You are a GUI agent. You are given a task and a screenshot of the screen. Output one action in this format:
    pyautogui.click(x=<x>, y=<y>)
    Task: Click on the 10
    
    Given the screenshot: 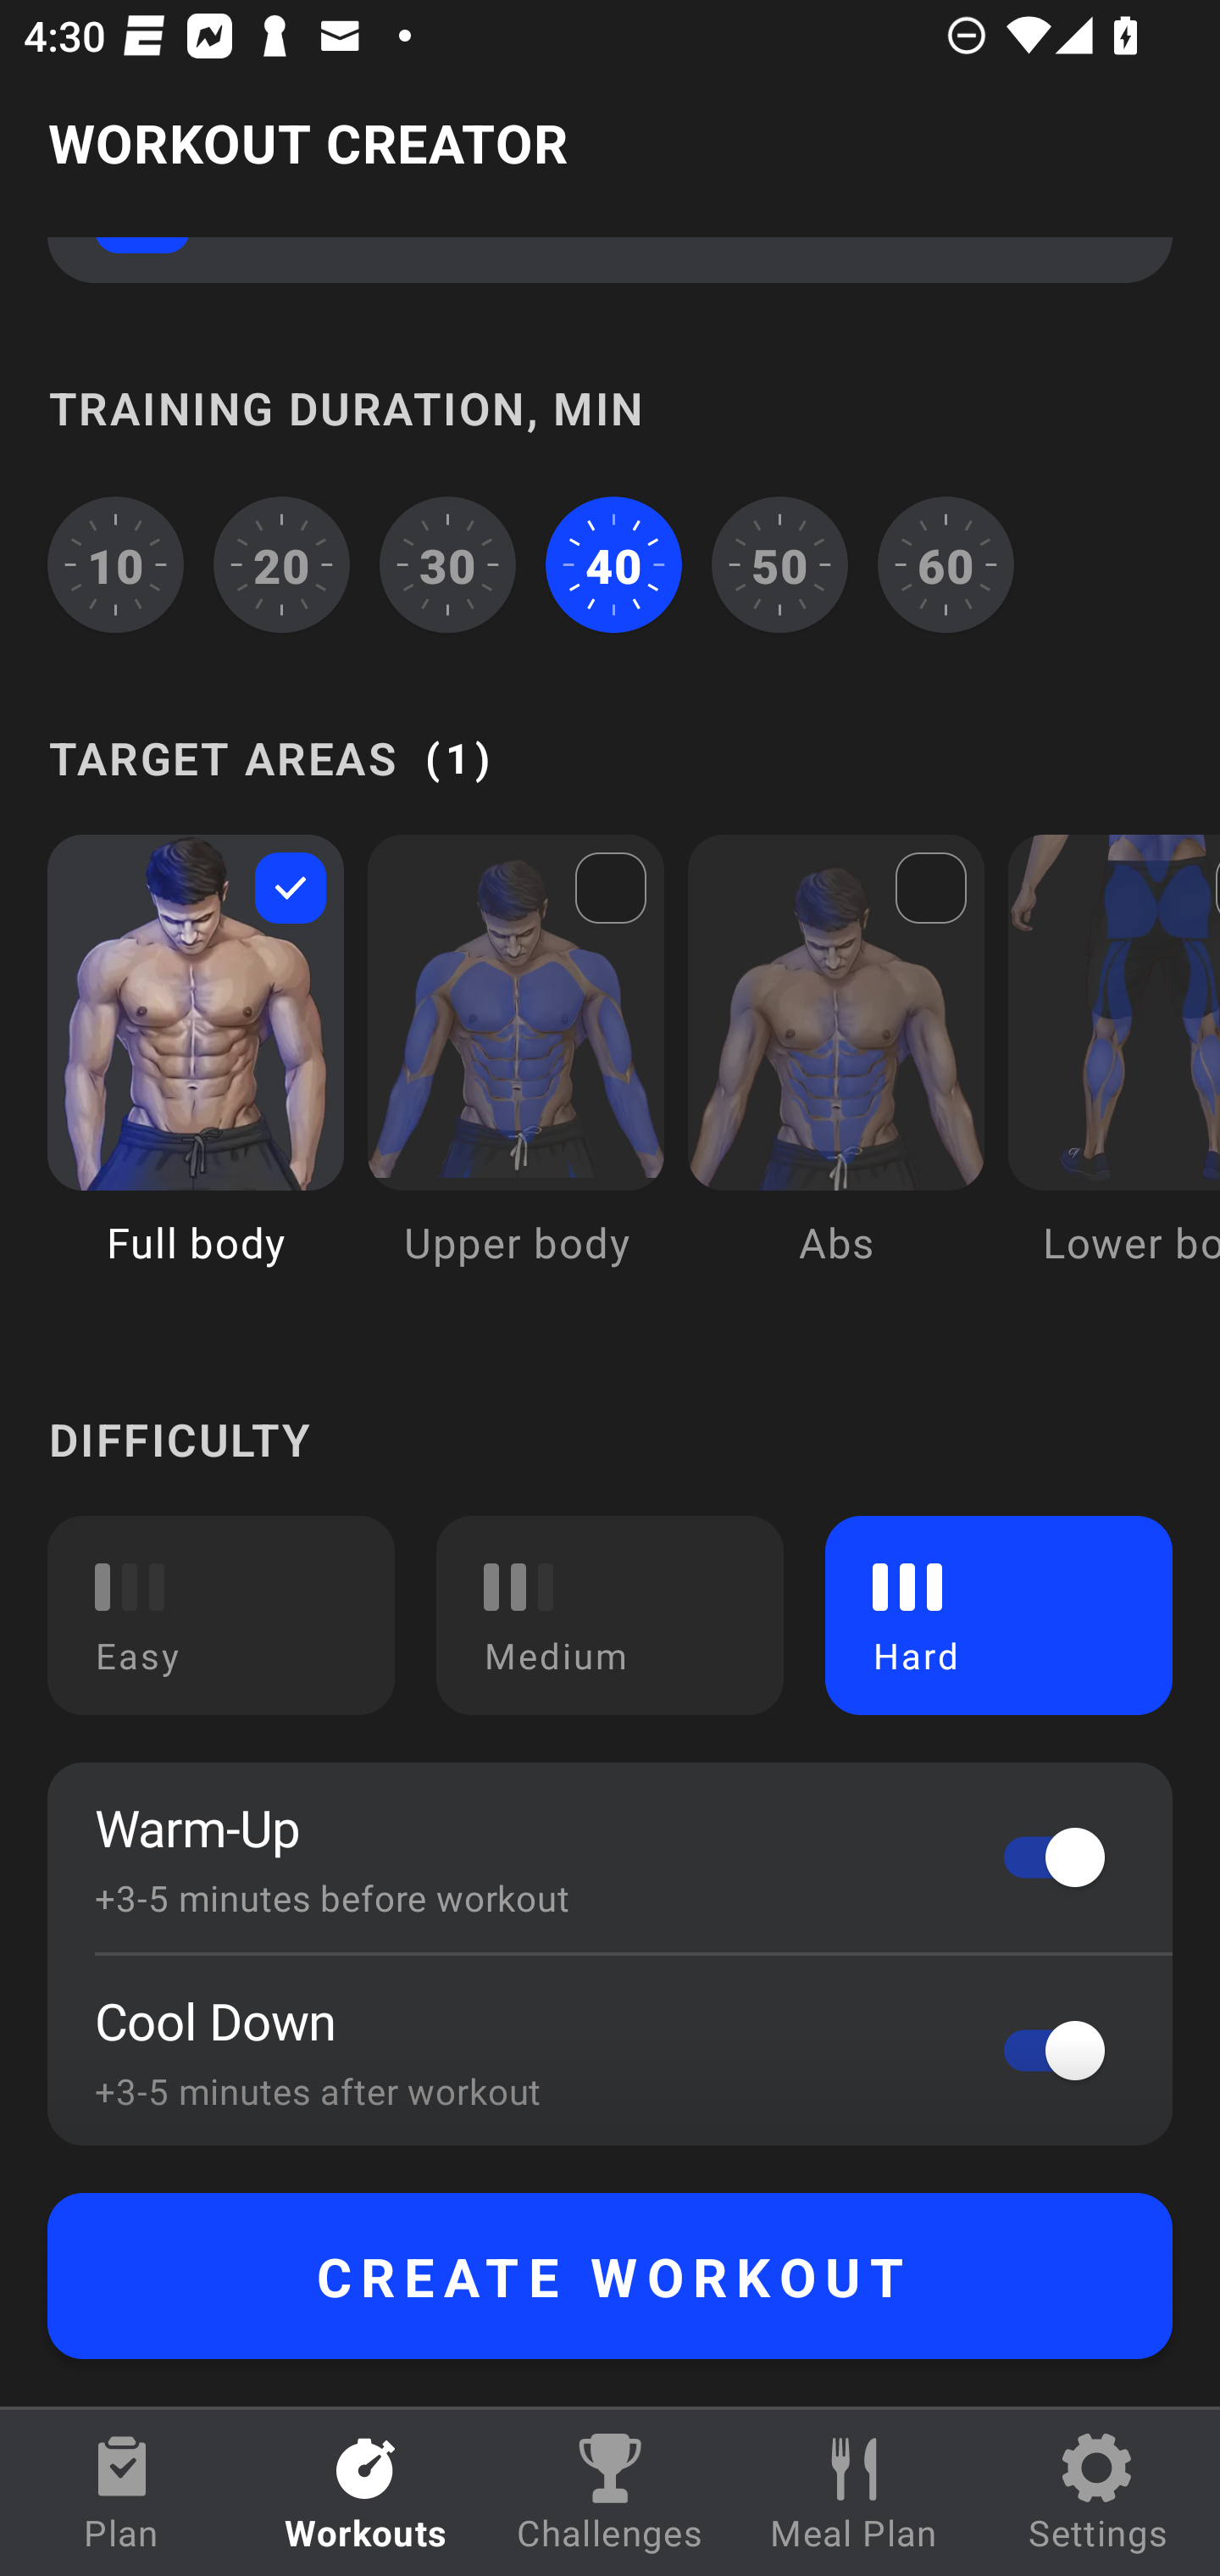 What is the action you would take?
    pyautogui.click(x=115, y=564)
    